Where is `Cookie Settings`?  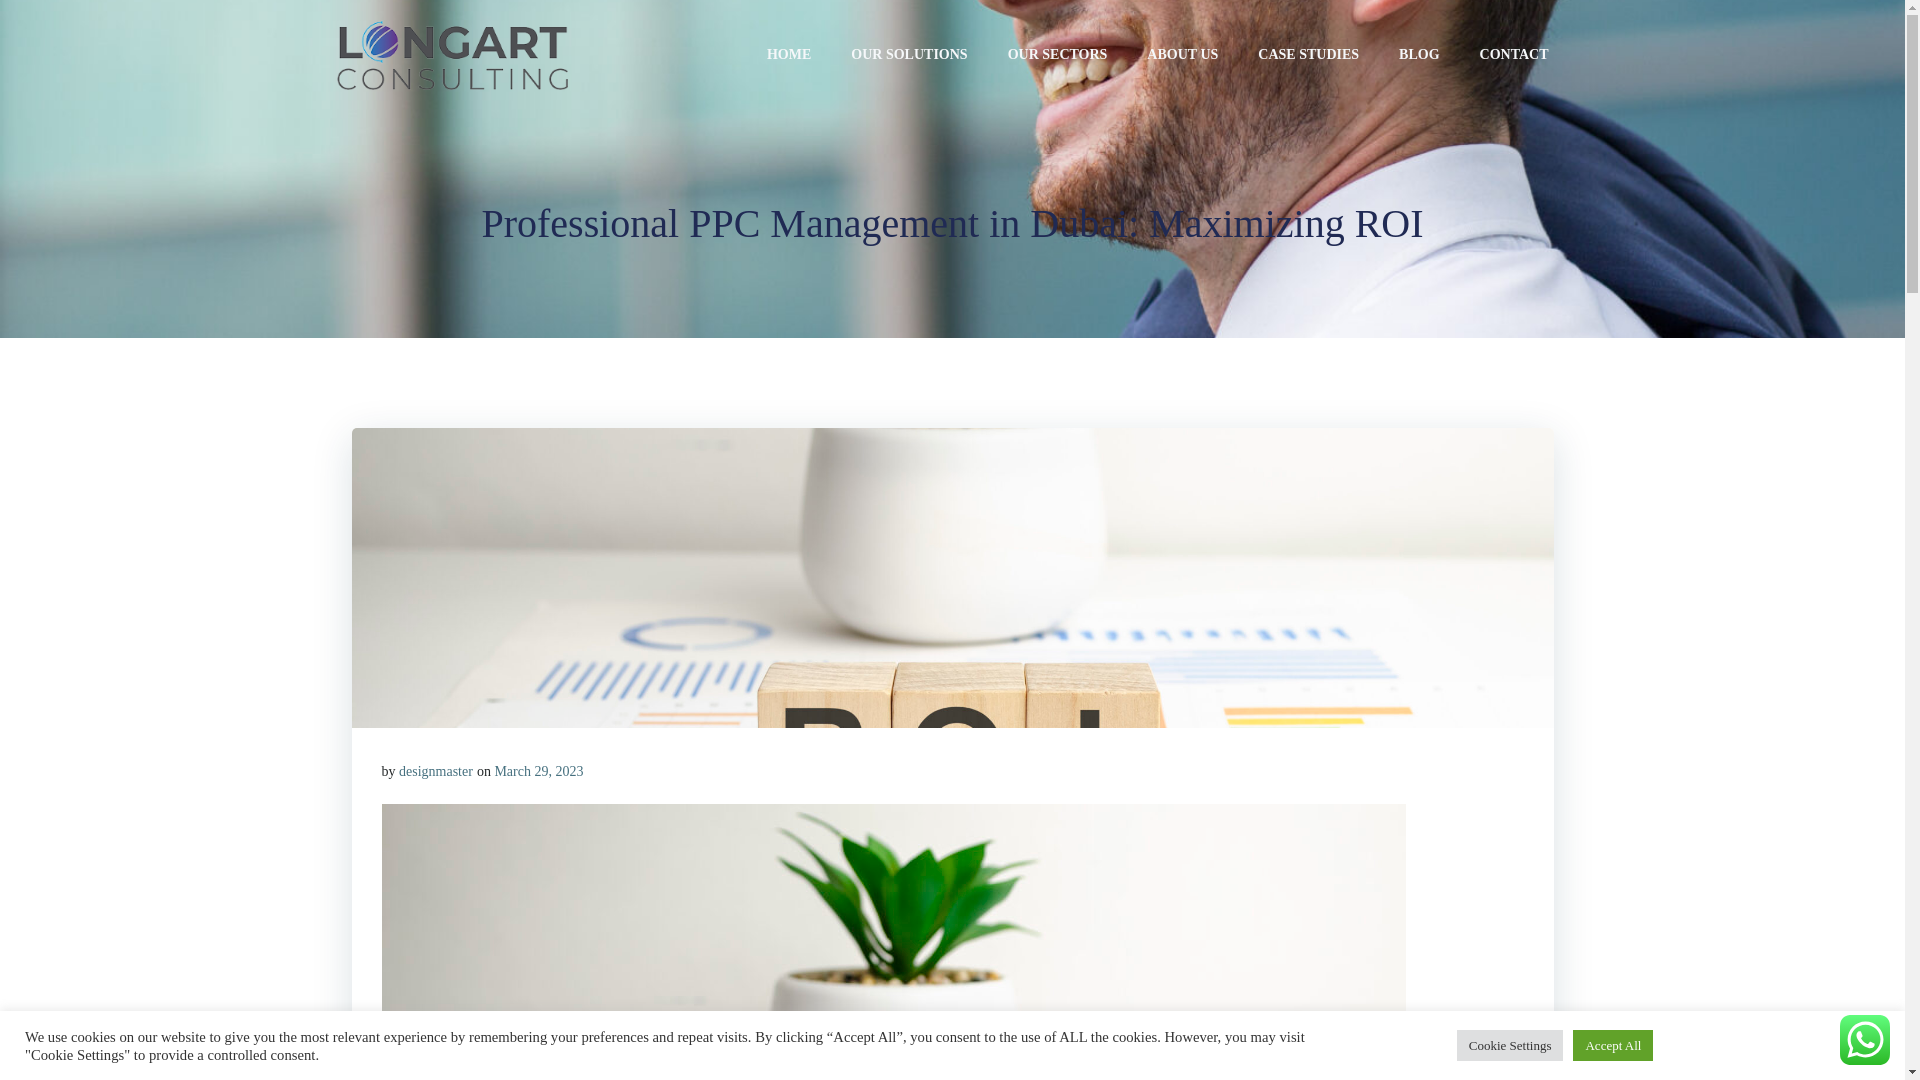 Cookie Settings is located at coordinates (1510, 1045).